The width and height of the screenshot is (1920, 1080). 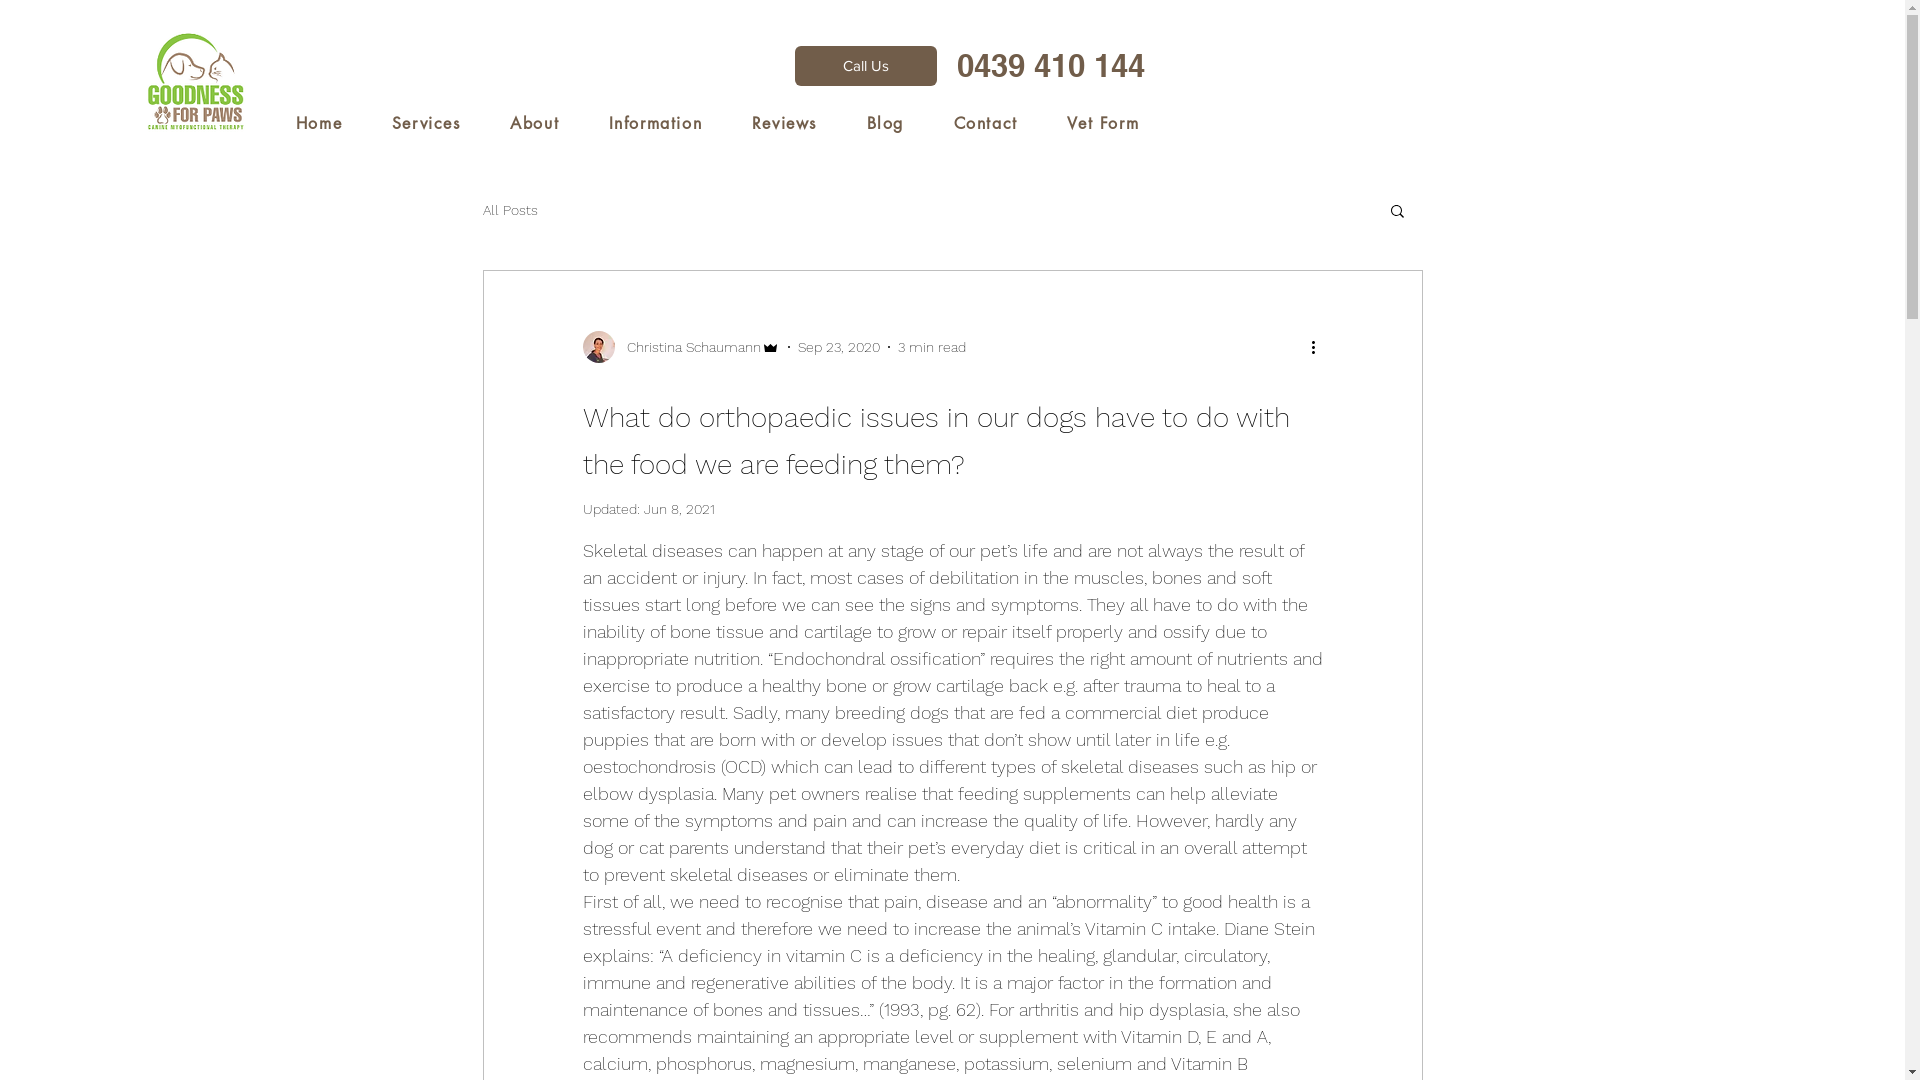 I want to click on Call Us, so click(x=866, y=66).